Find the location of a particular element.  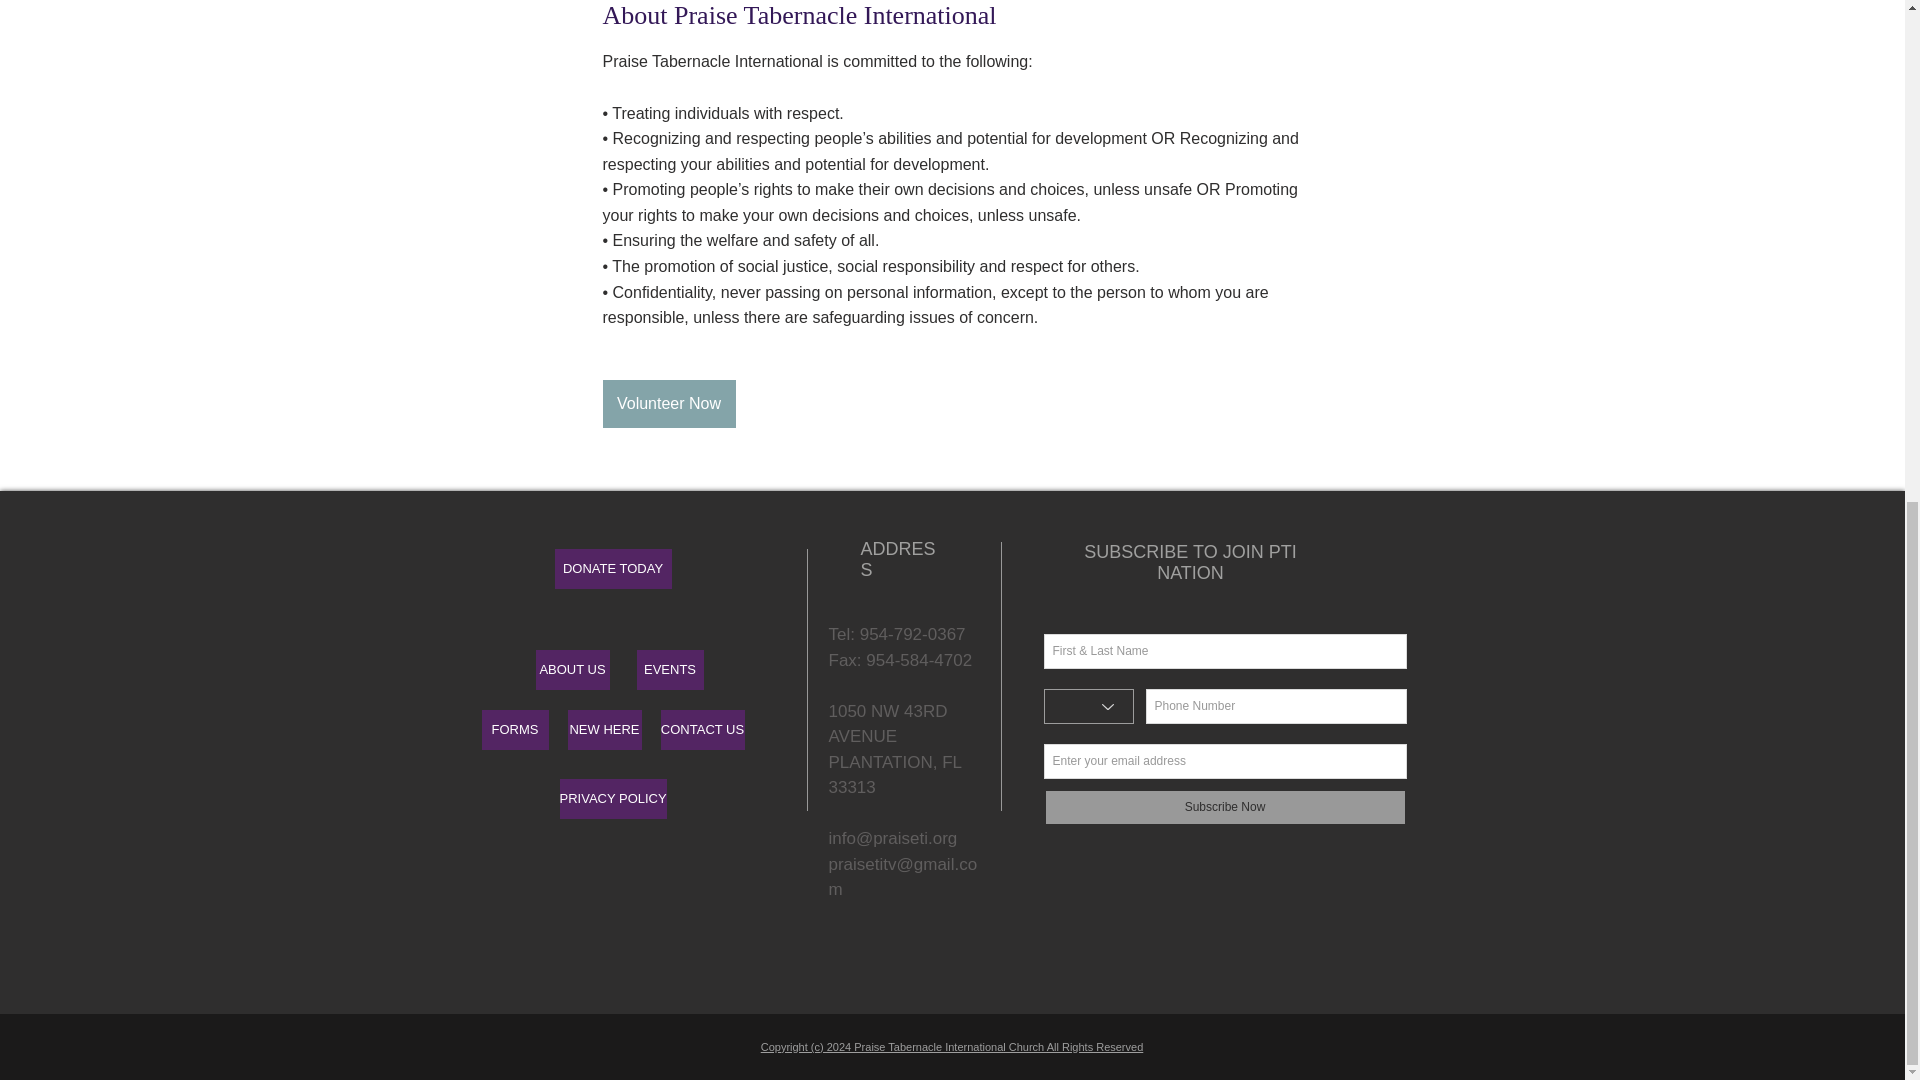

Volunteer Now is located at coordinates (668, 404).